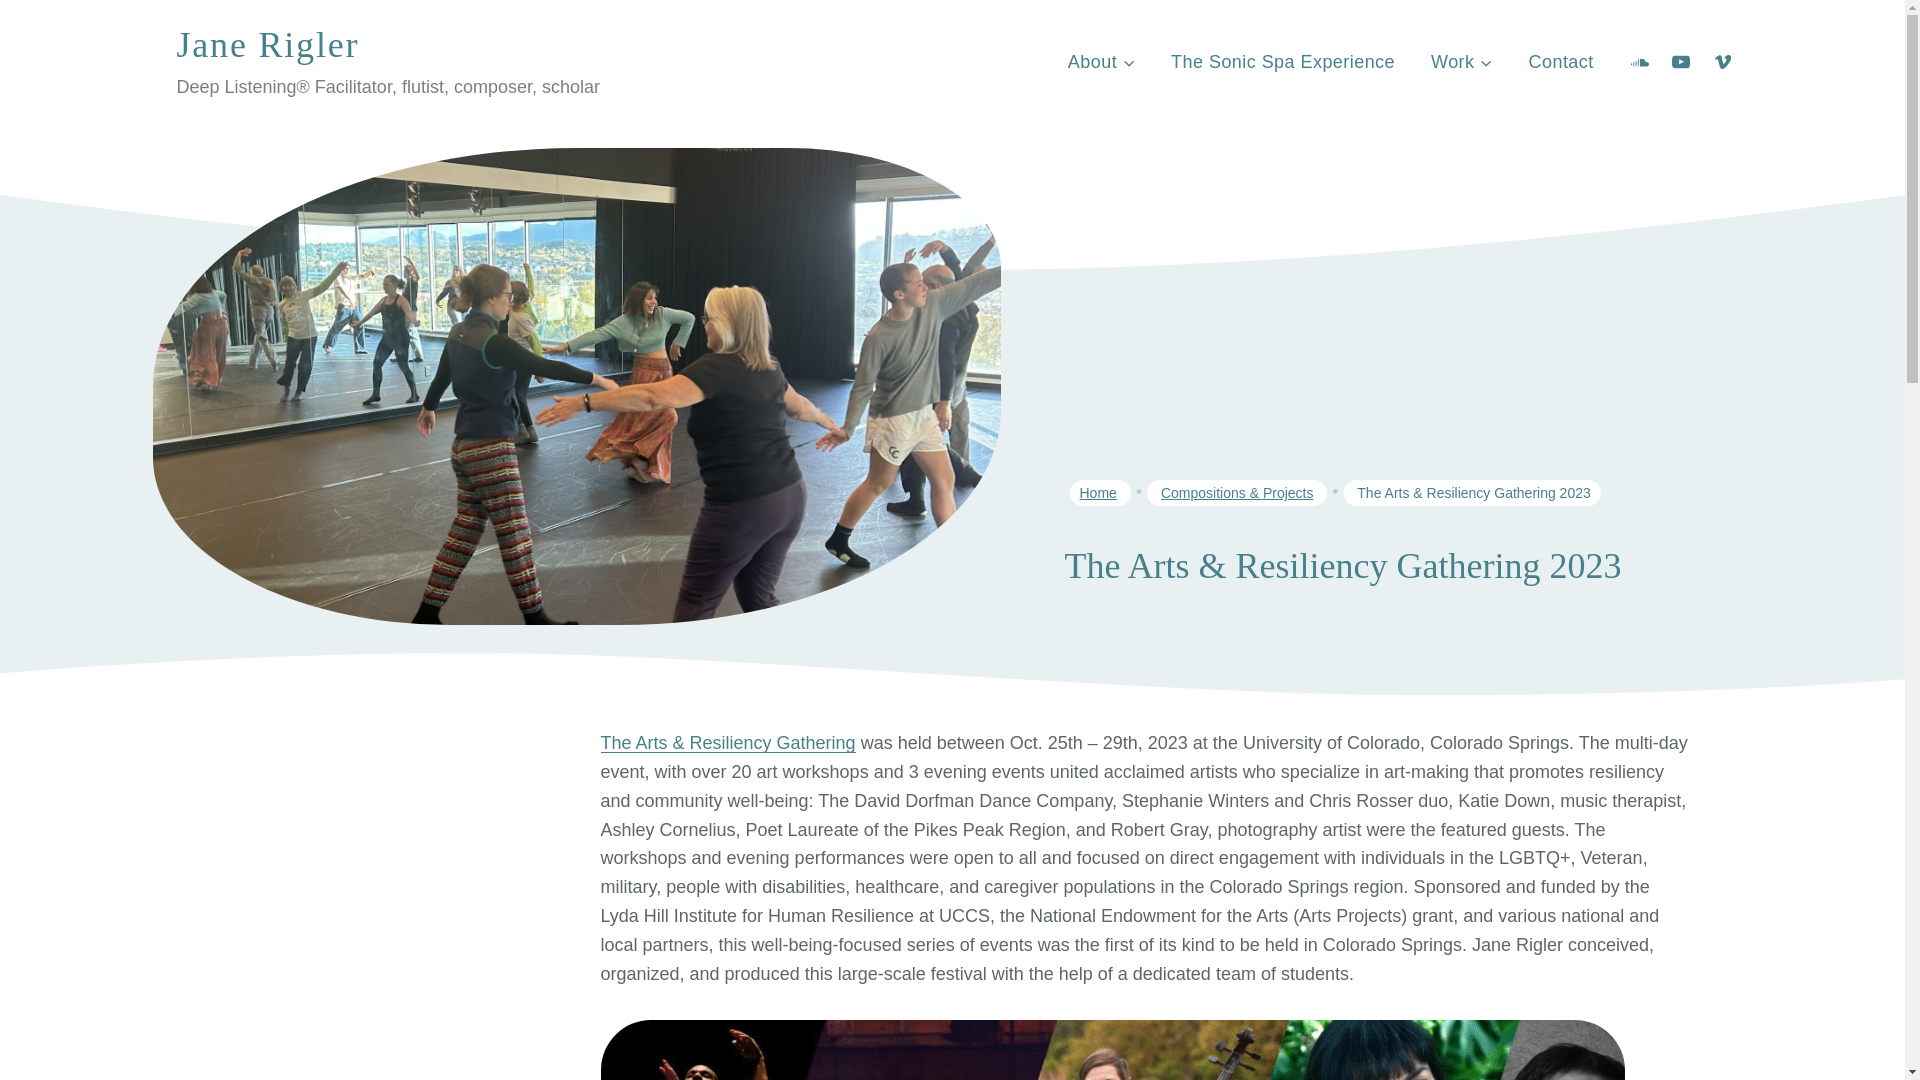 Image resolution: width=1920 pixels, height=1080 pixels. Describe the element at coordinates (1461, 62) in the screenshot. I see `Work` at that location.